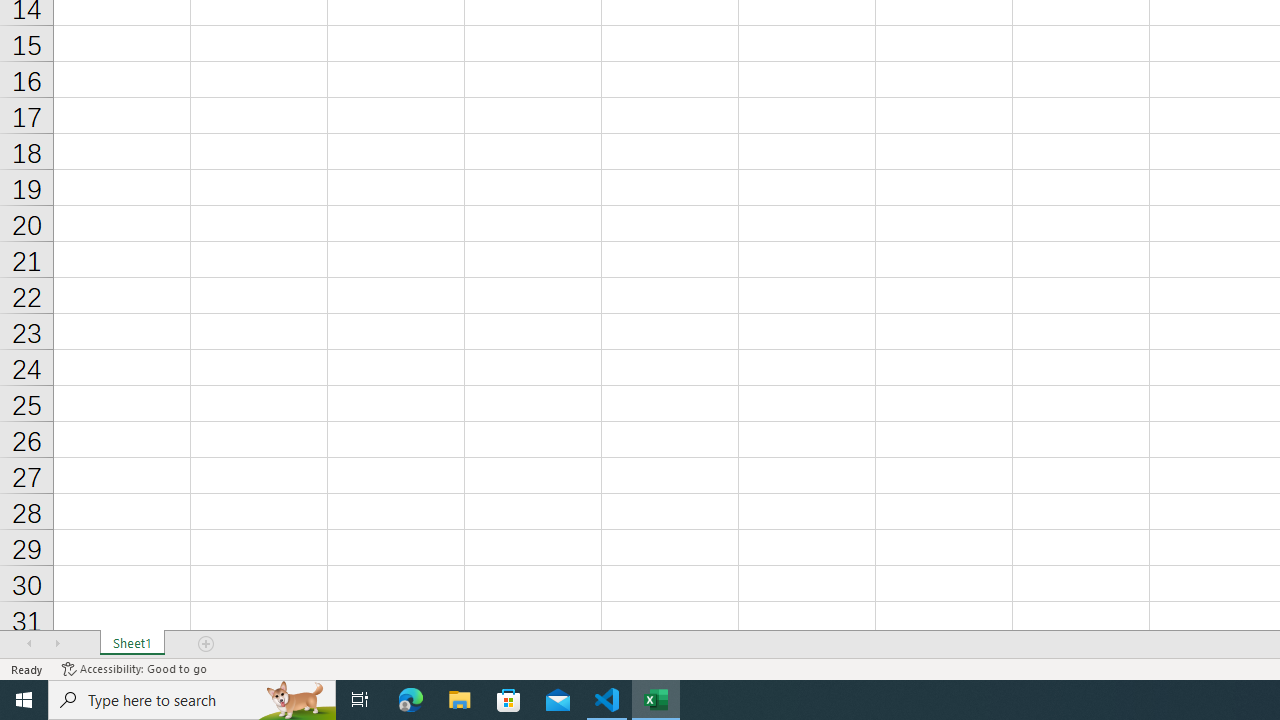  Describe the element at coordinates (134, 668) in the screenshot. I see `Accessibility Checker Accessibility: Good to go` at that location.